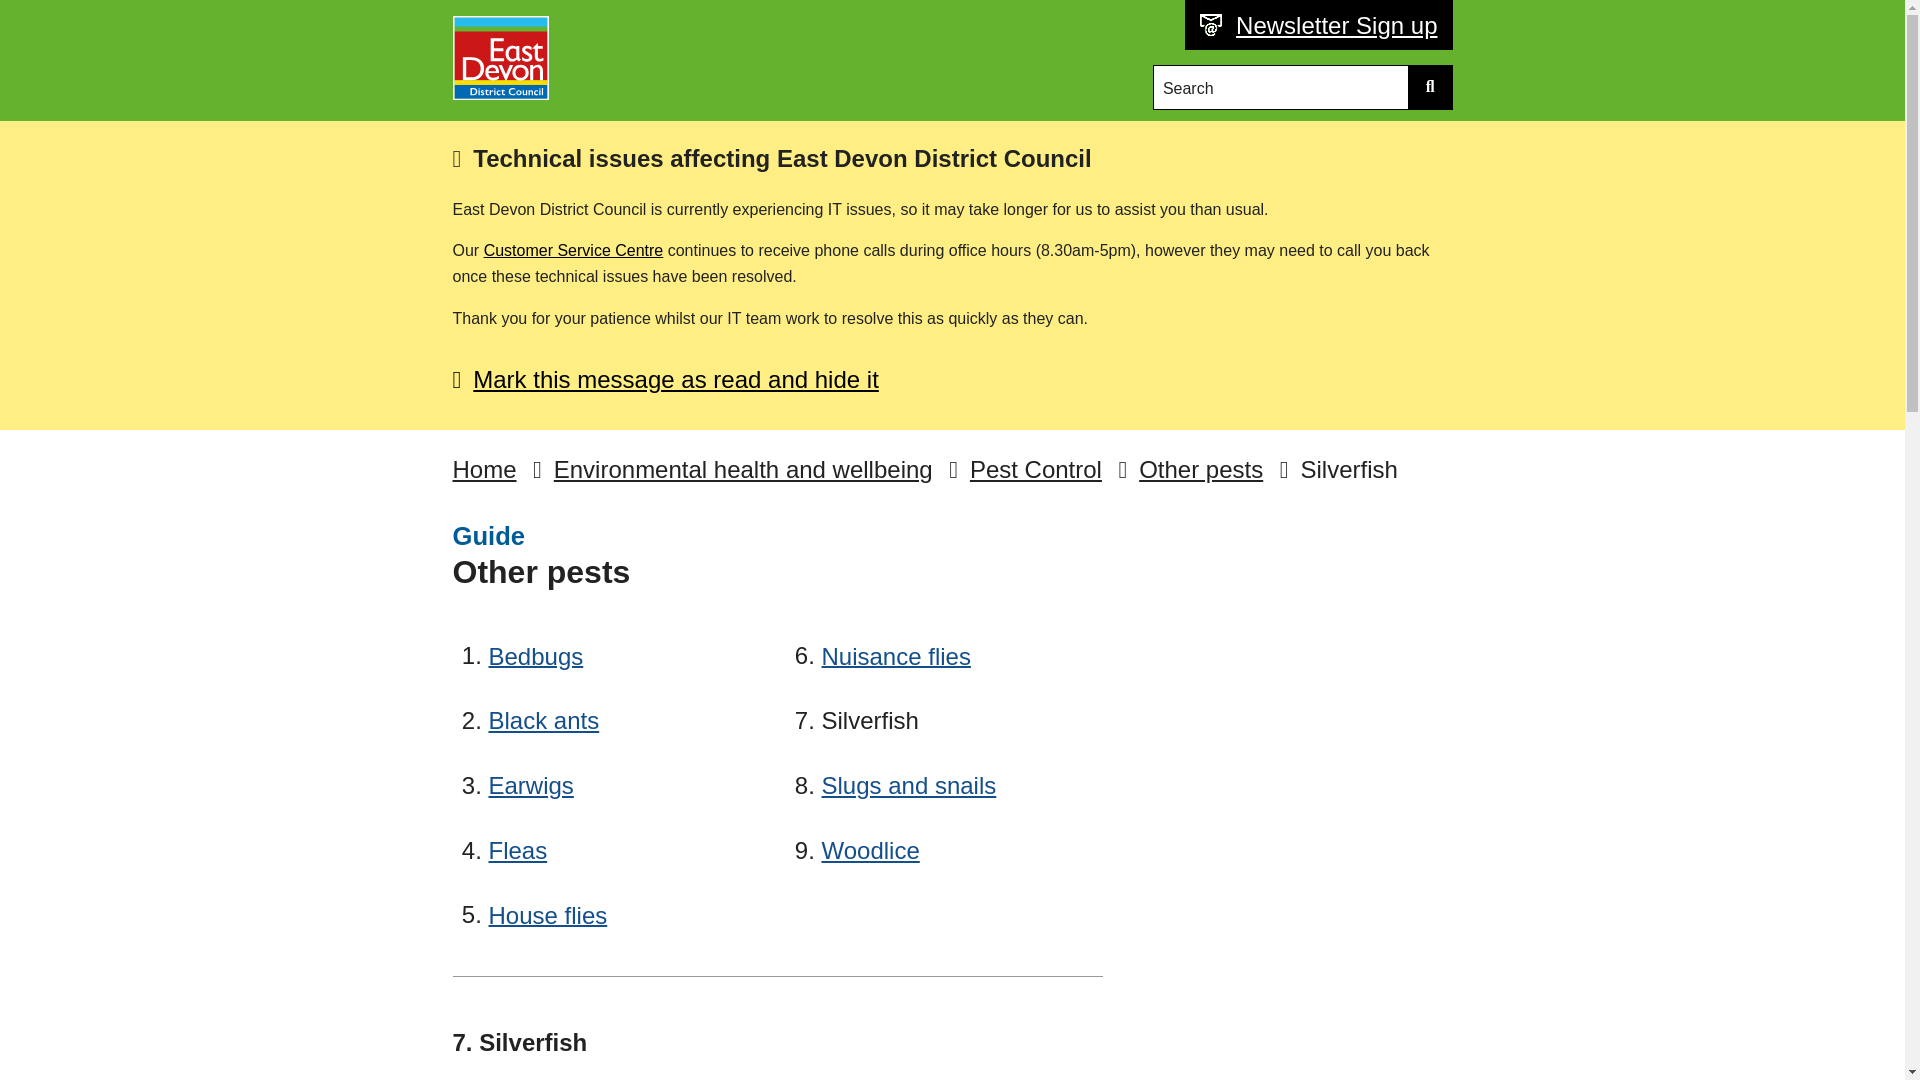 This screenshot has height=1080, width=1920. I want to click on Search, so click(1282, 87).